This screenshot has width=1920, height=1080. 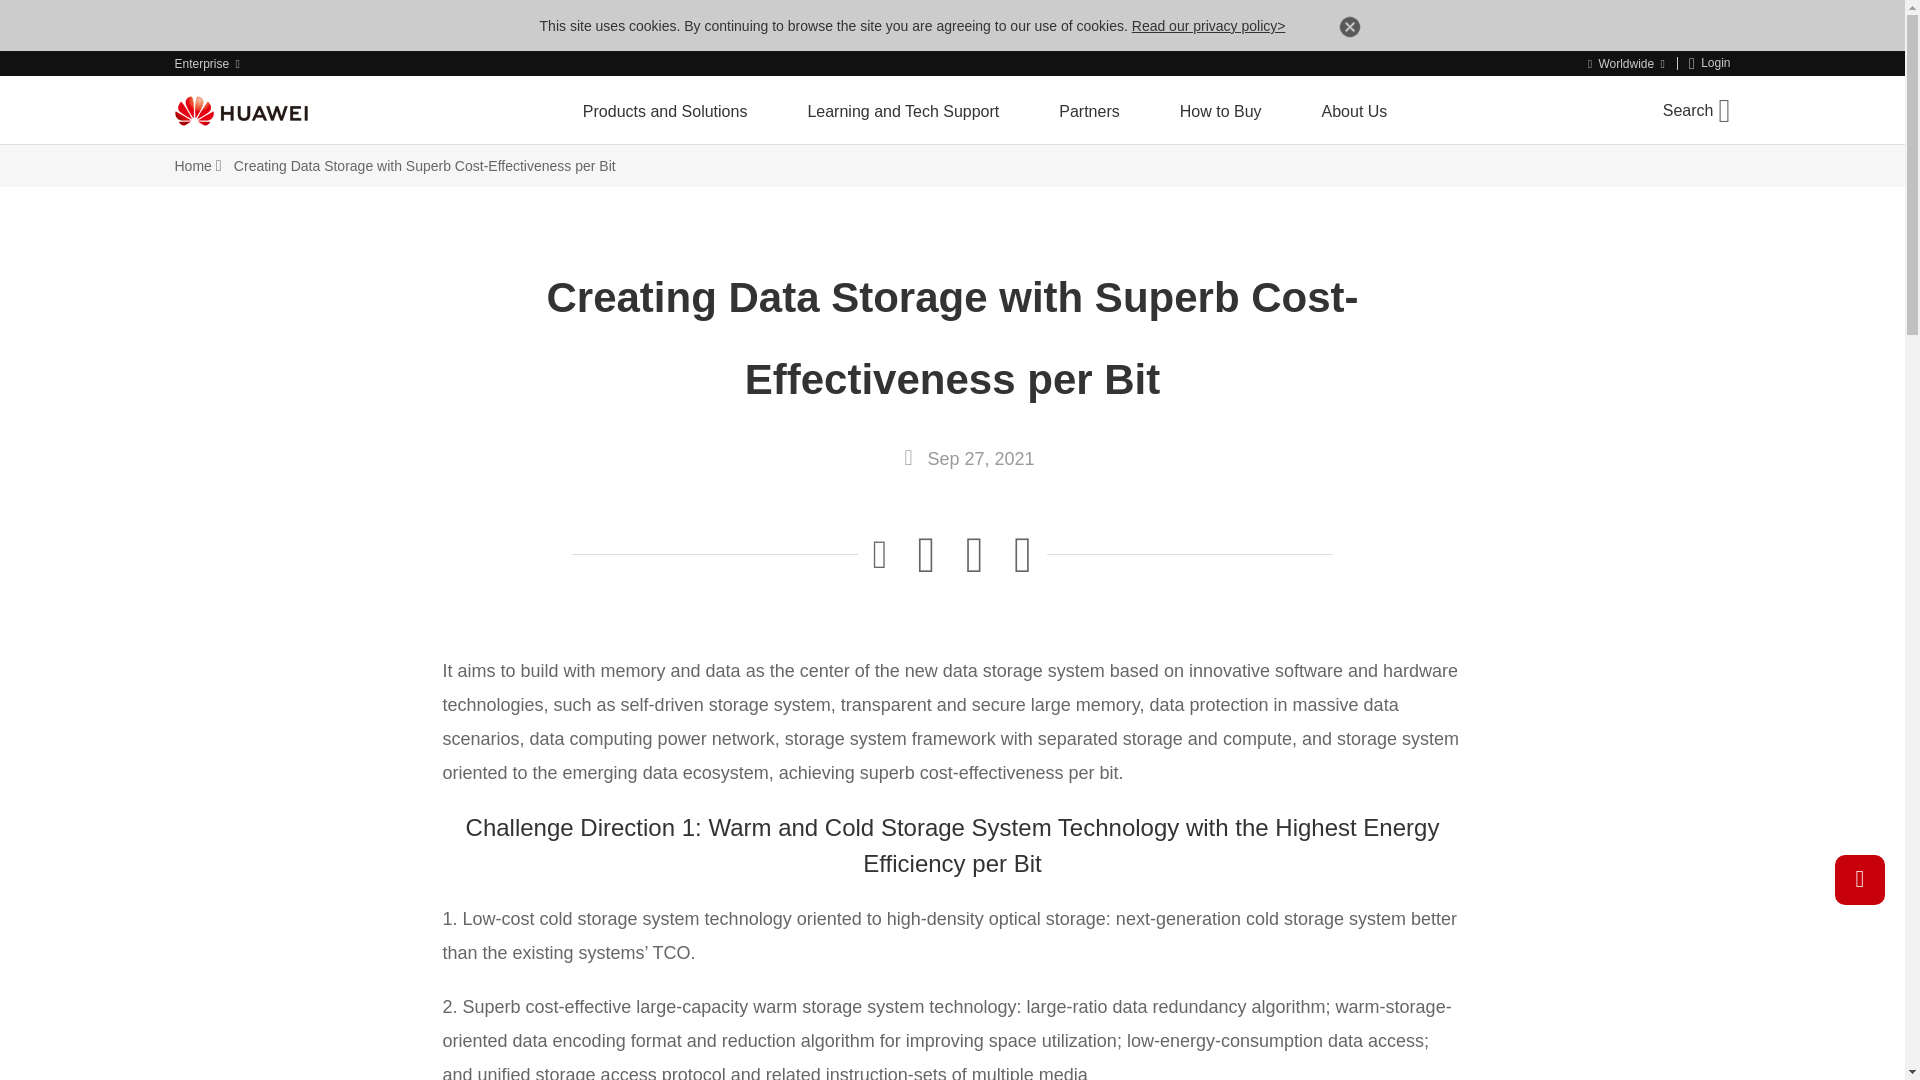 What do you see at coordinates (1710, 64) in the screenshot?
I see `Login` at bounding box center [1710, 64].